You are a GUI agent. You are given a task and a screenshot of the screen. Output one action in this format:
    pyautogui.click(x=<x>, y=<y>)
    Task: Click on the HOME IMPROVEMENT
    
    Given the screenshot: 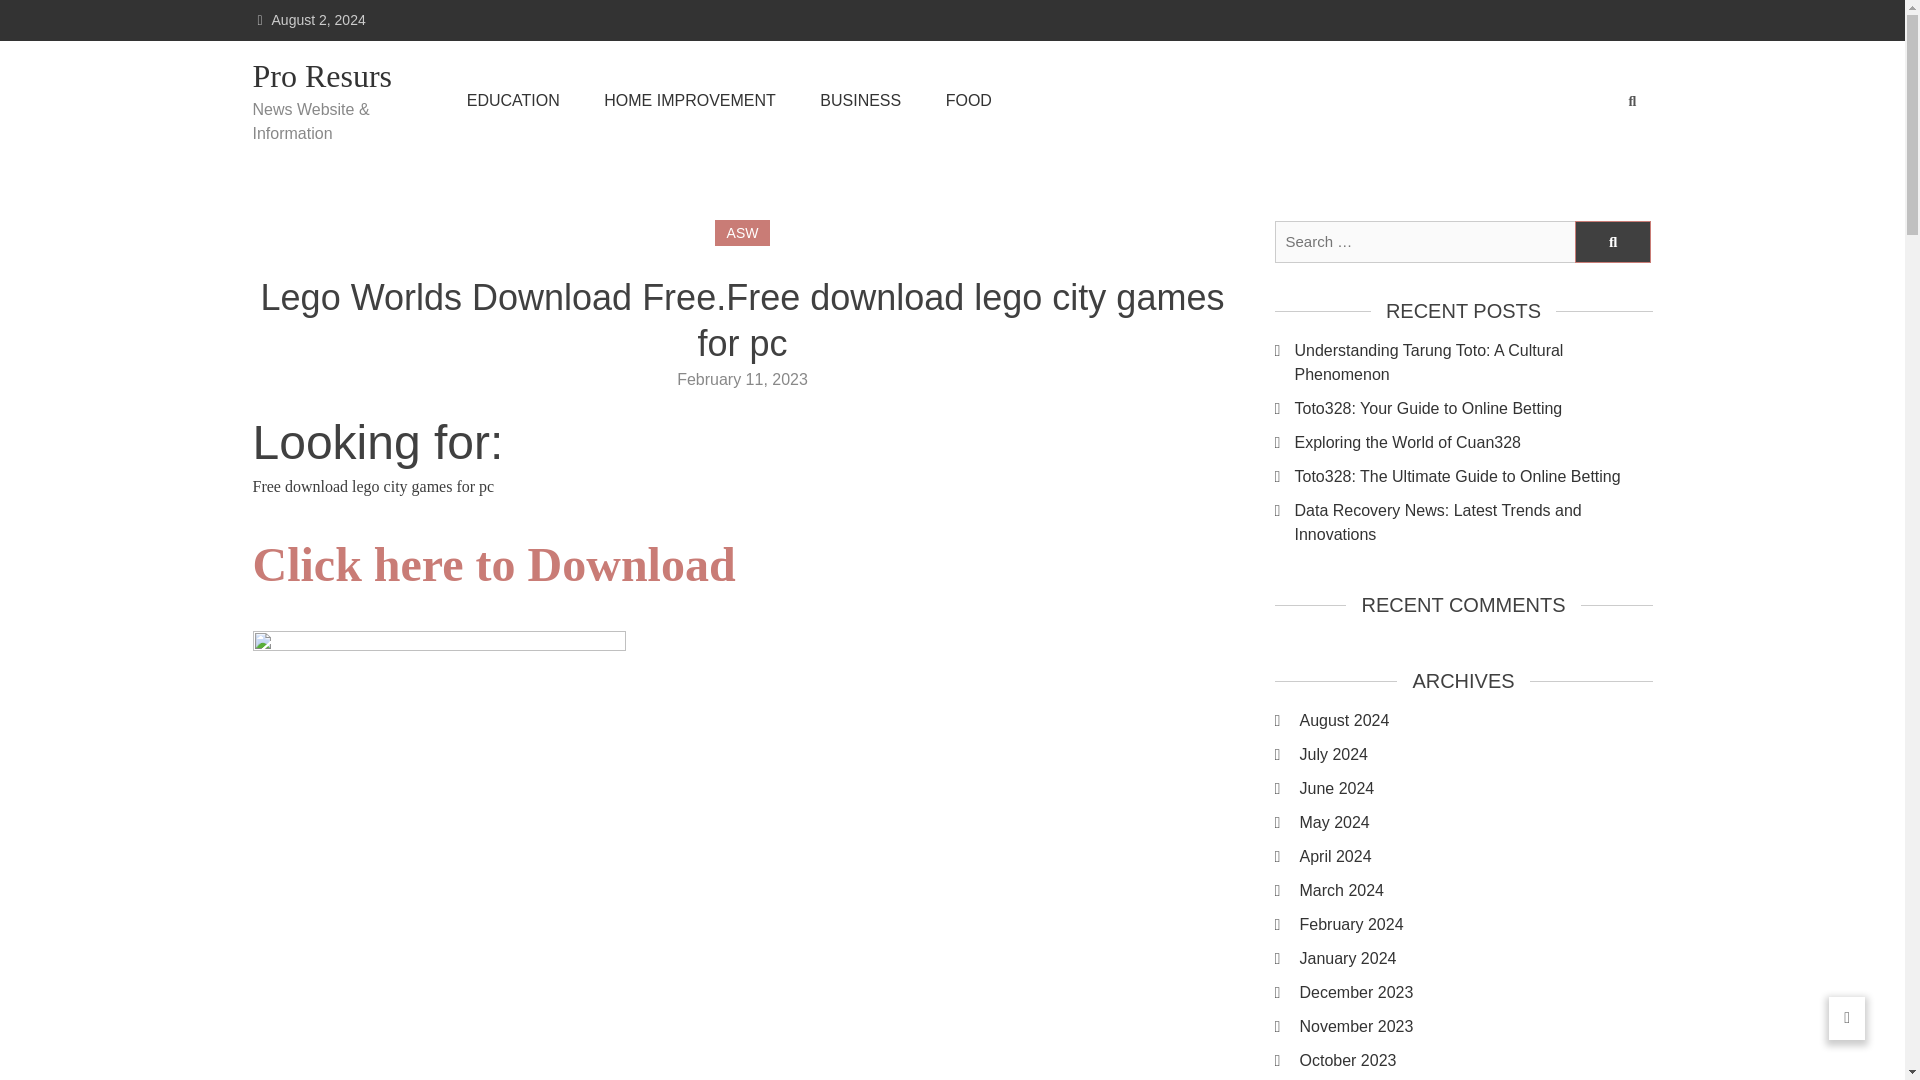 What is the action you would take?
    pyautogui.click(x=690, y=100)
    